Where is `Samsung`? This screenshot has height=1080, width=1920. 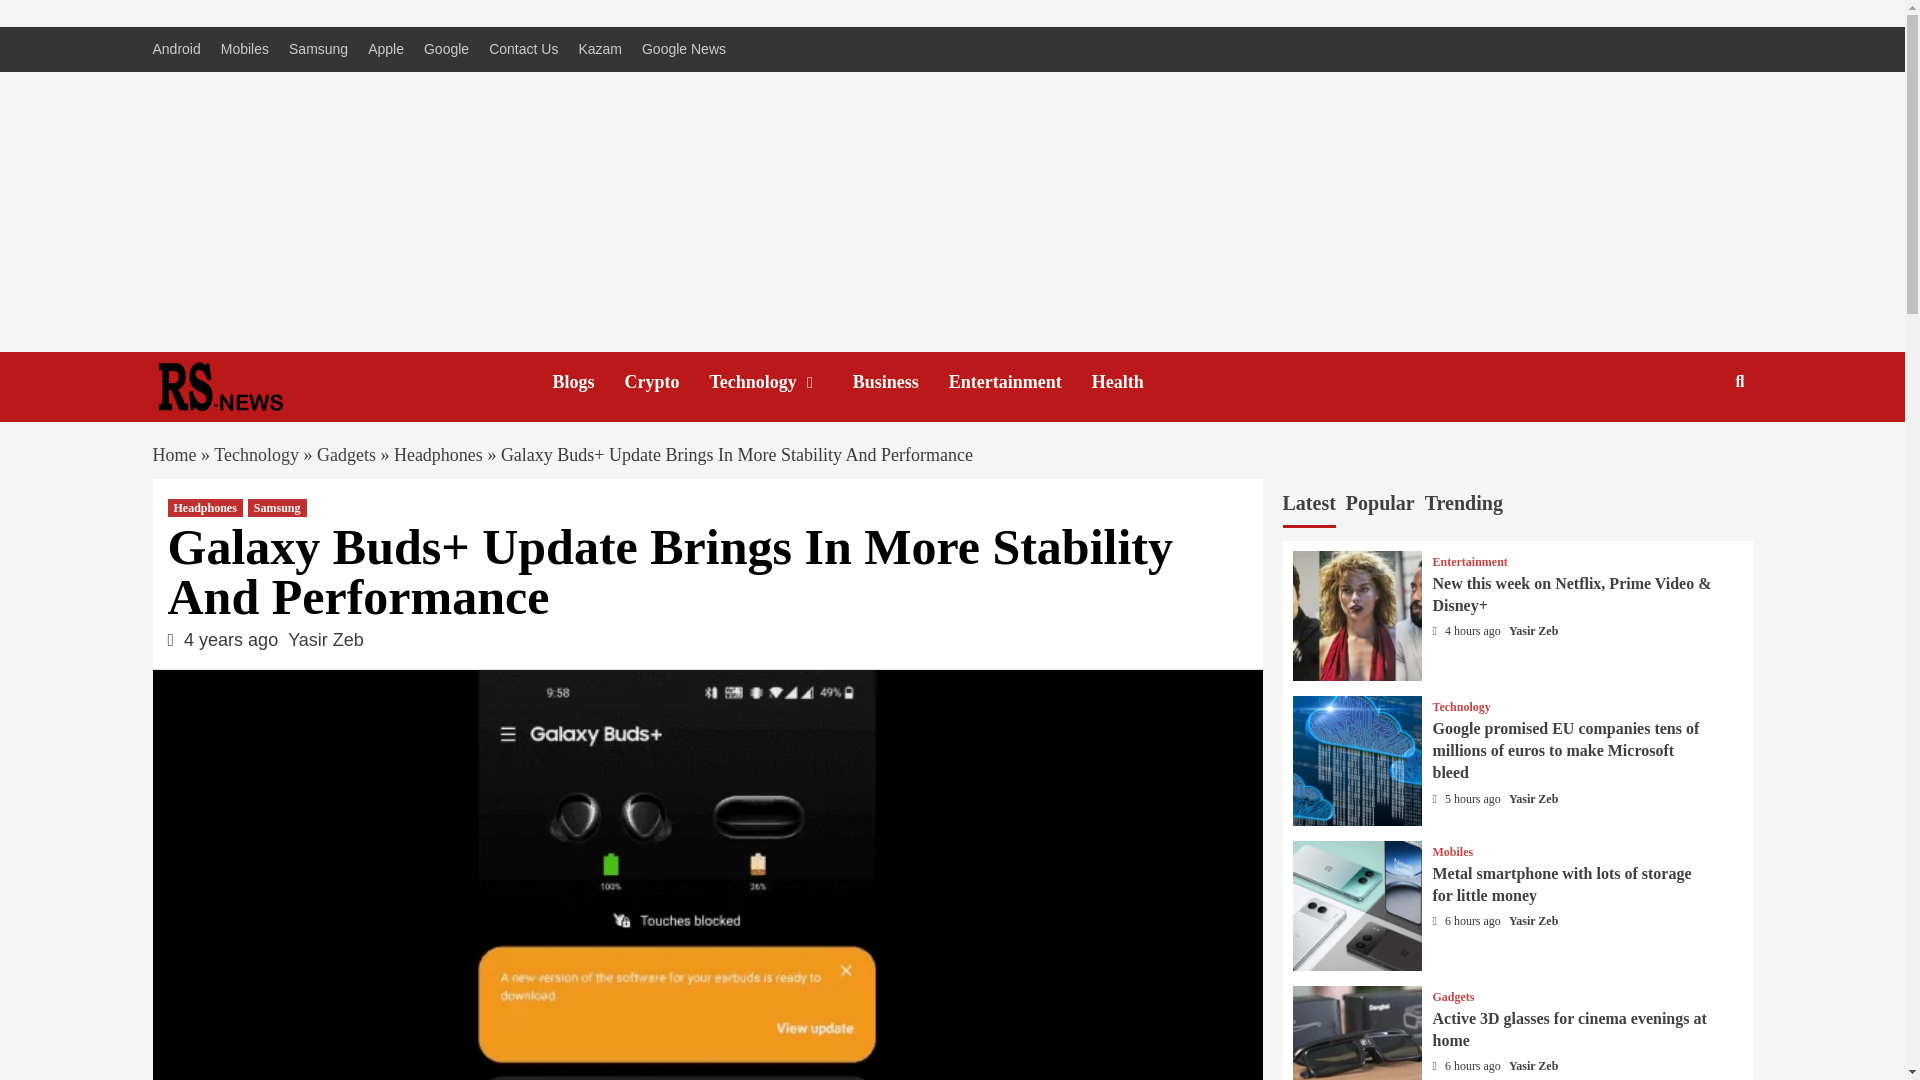 Samsung is located at coordinates (318, 50).